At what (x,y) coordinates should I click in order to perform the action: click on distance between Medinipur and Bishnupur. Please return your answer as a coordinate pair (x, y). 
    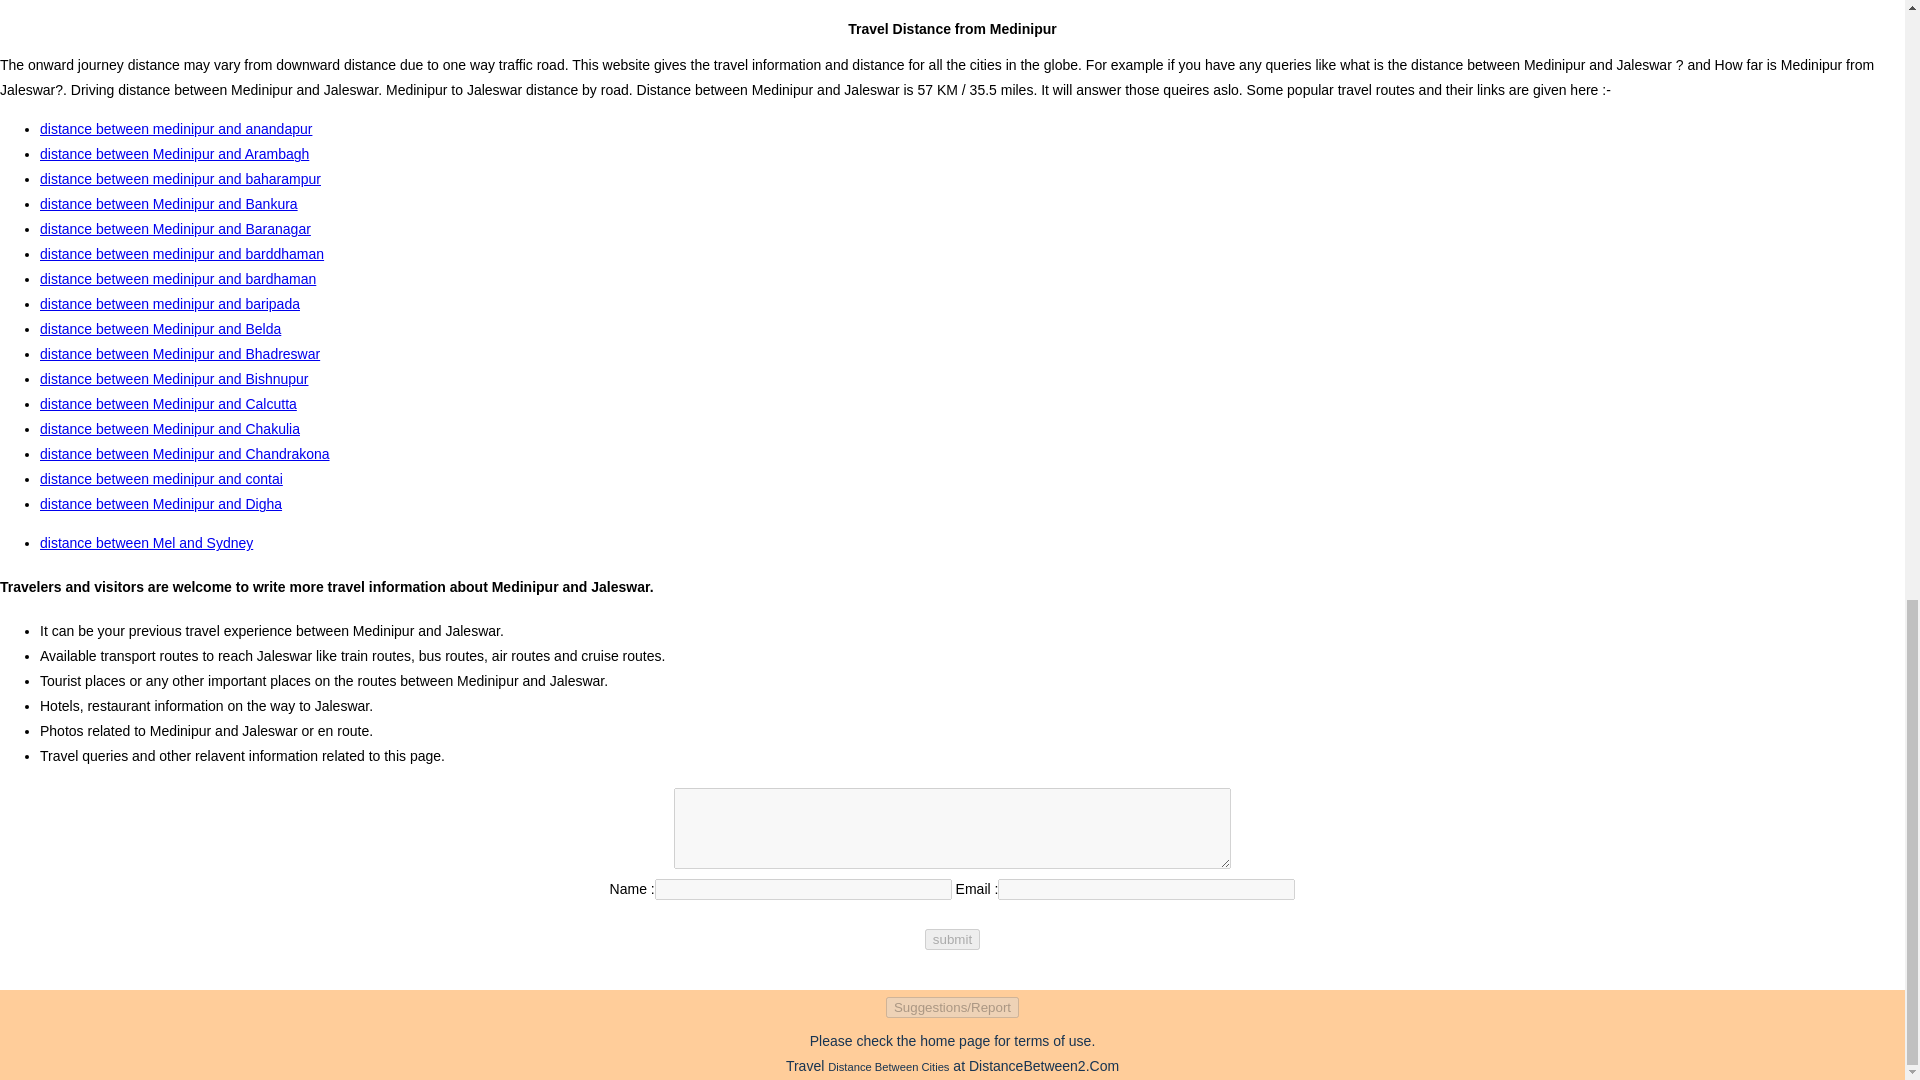
    Looking at the image, I should click on (174, 378).